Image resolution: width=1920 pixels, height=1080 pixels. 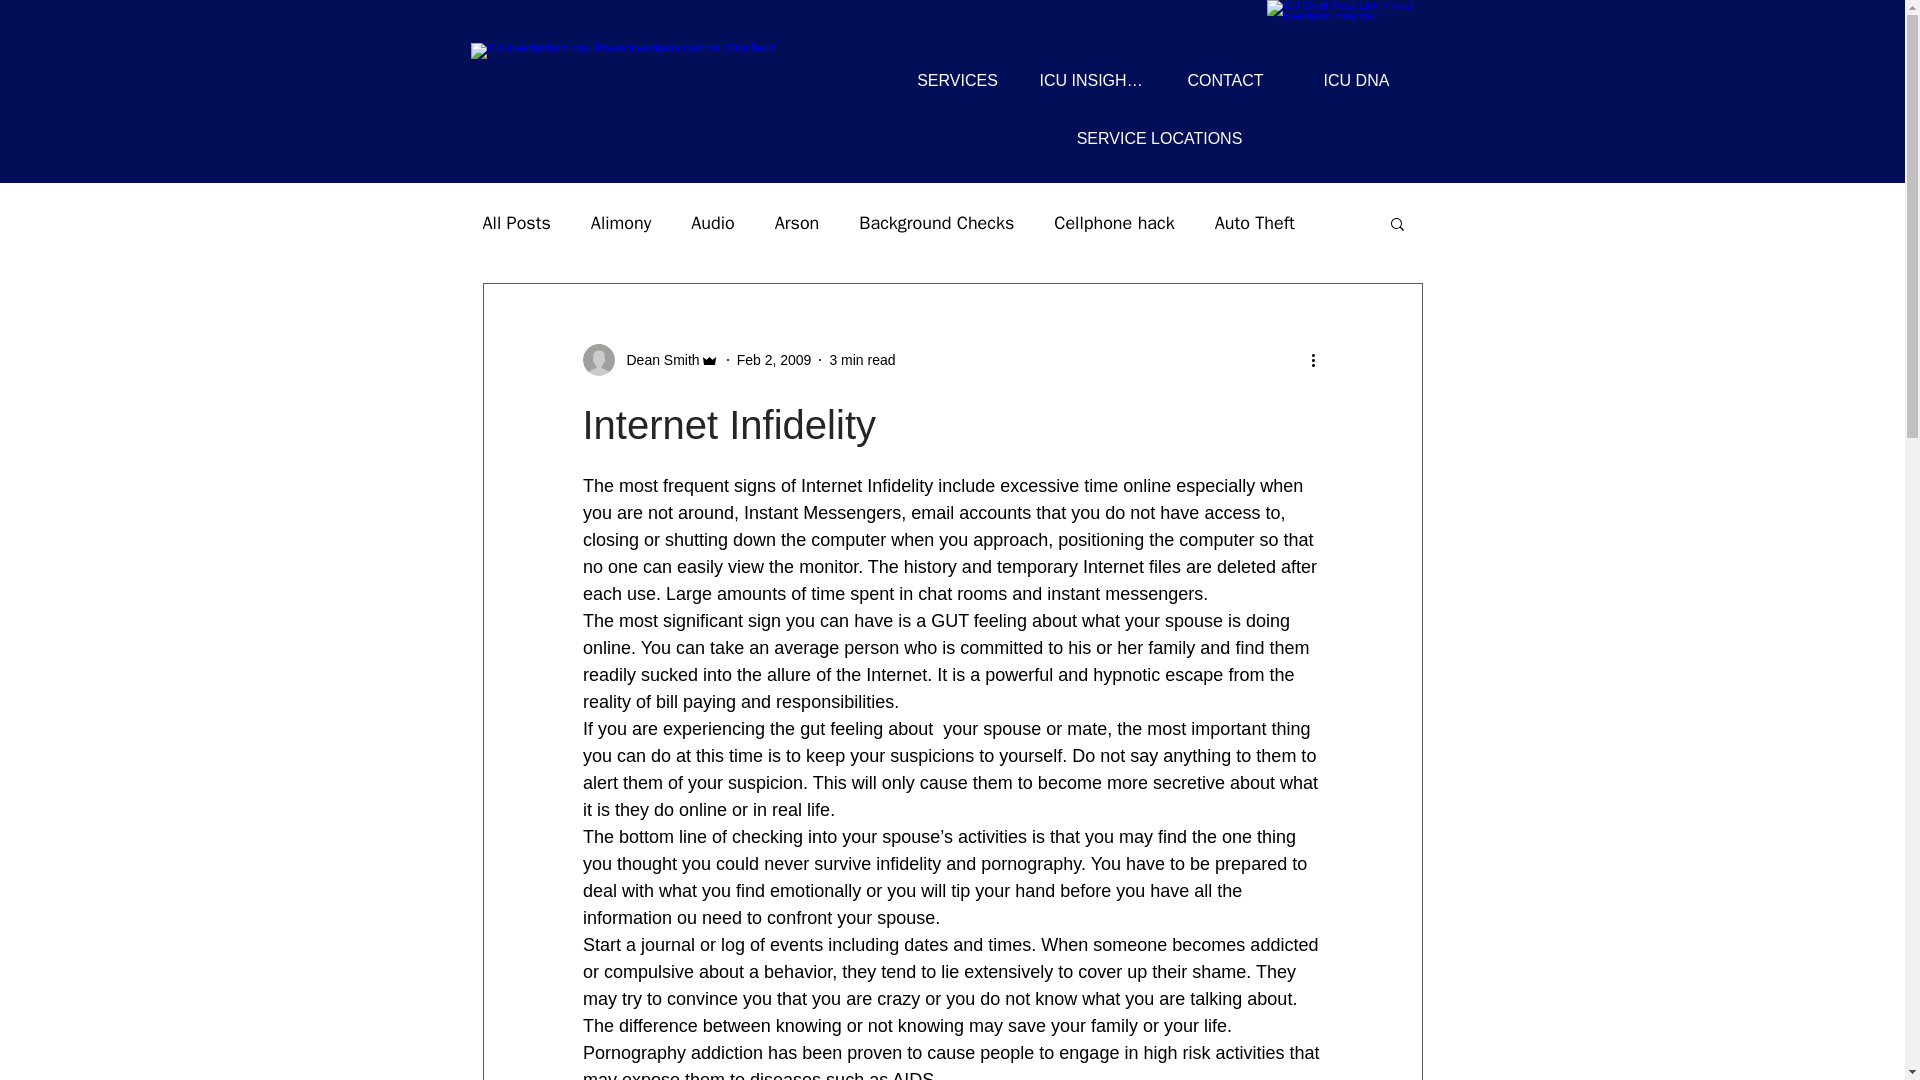 I want to click on Audio, so click(x=713, y=222).